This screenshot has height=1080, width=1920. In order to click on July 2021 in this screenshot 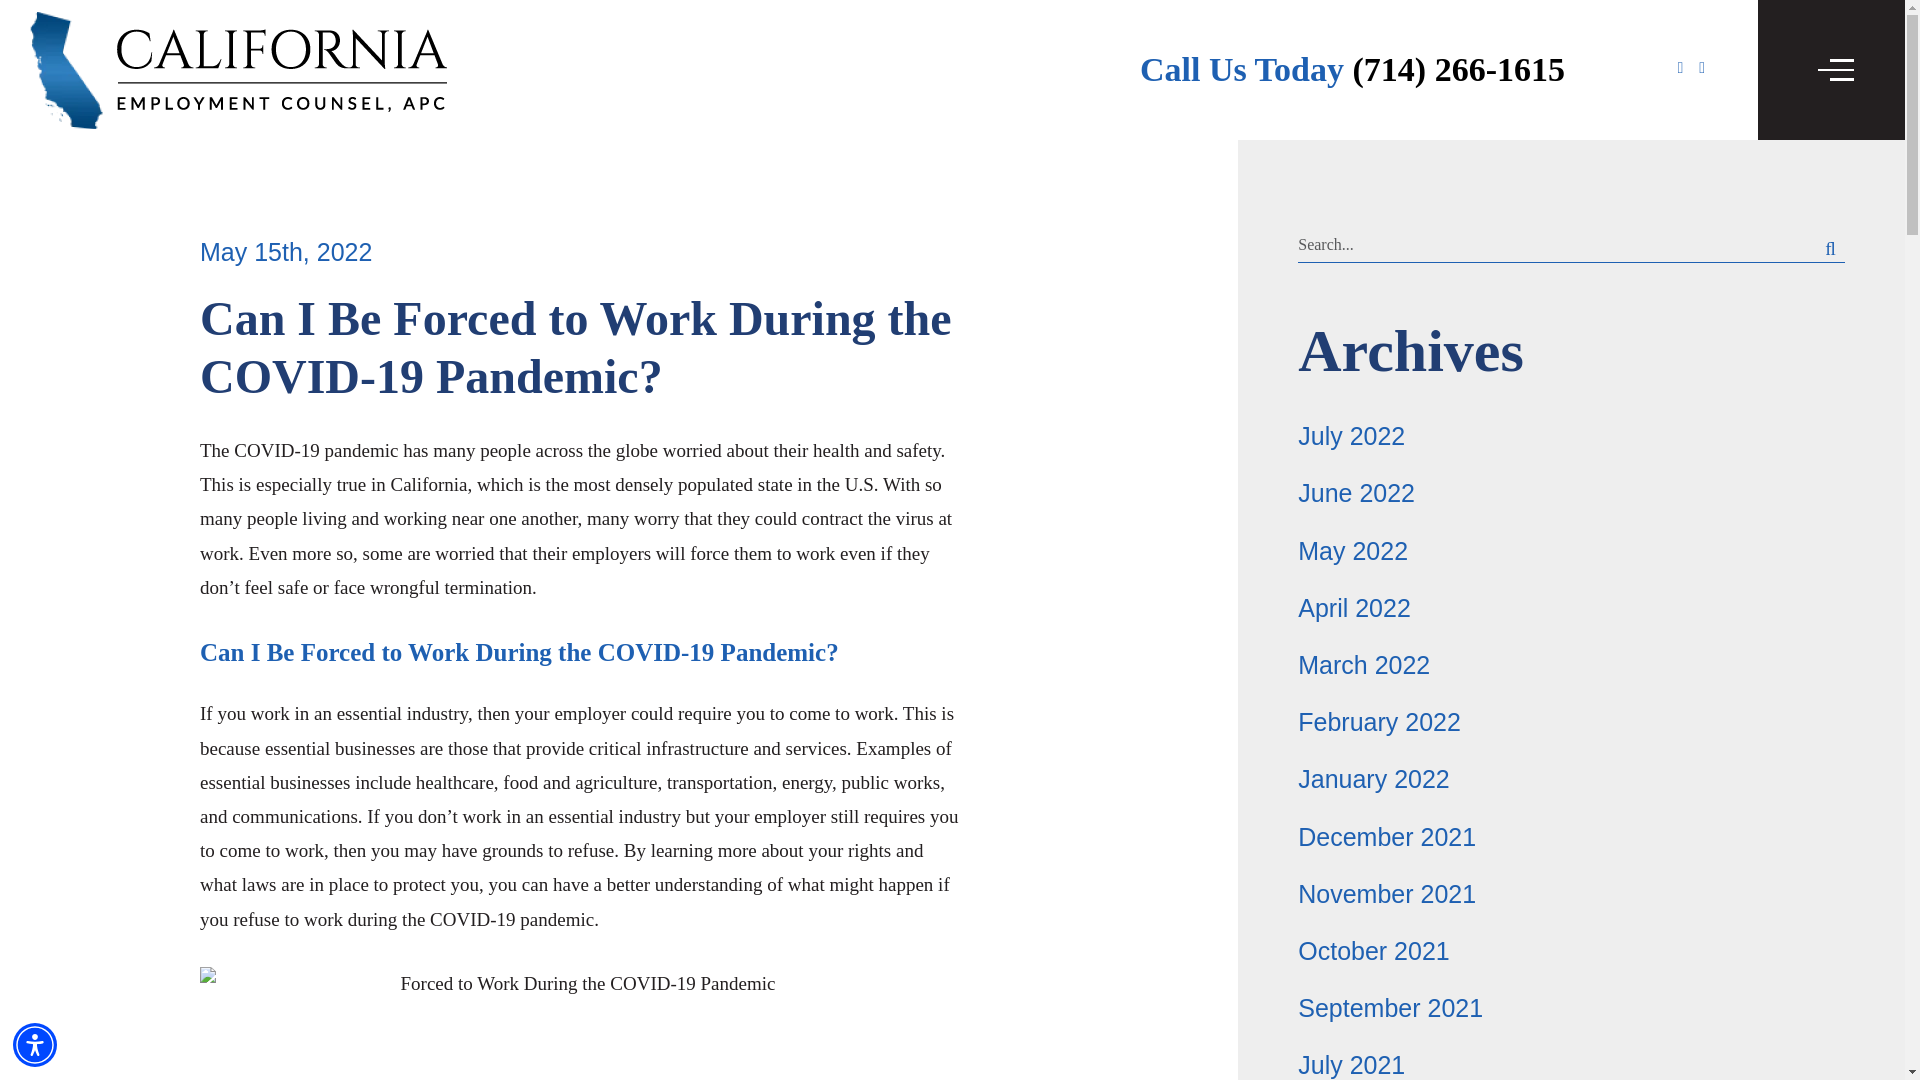, I will do `click(1351, 1064)`.